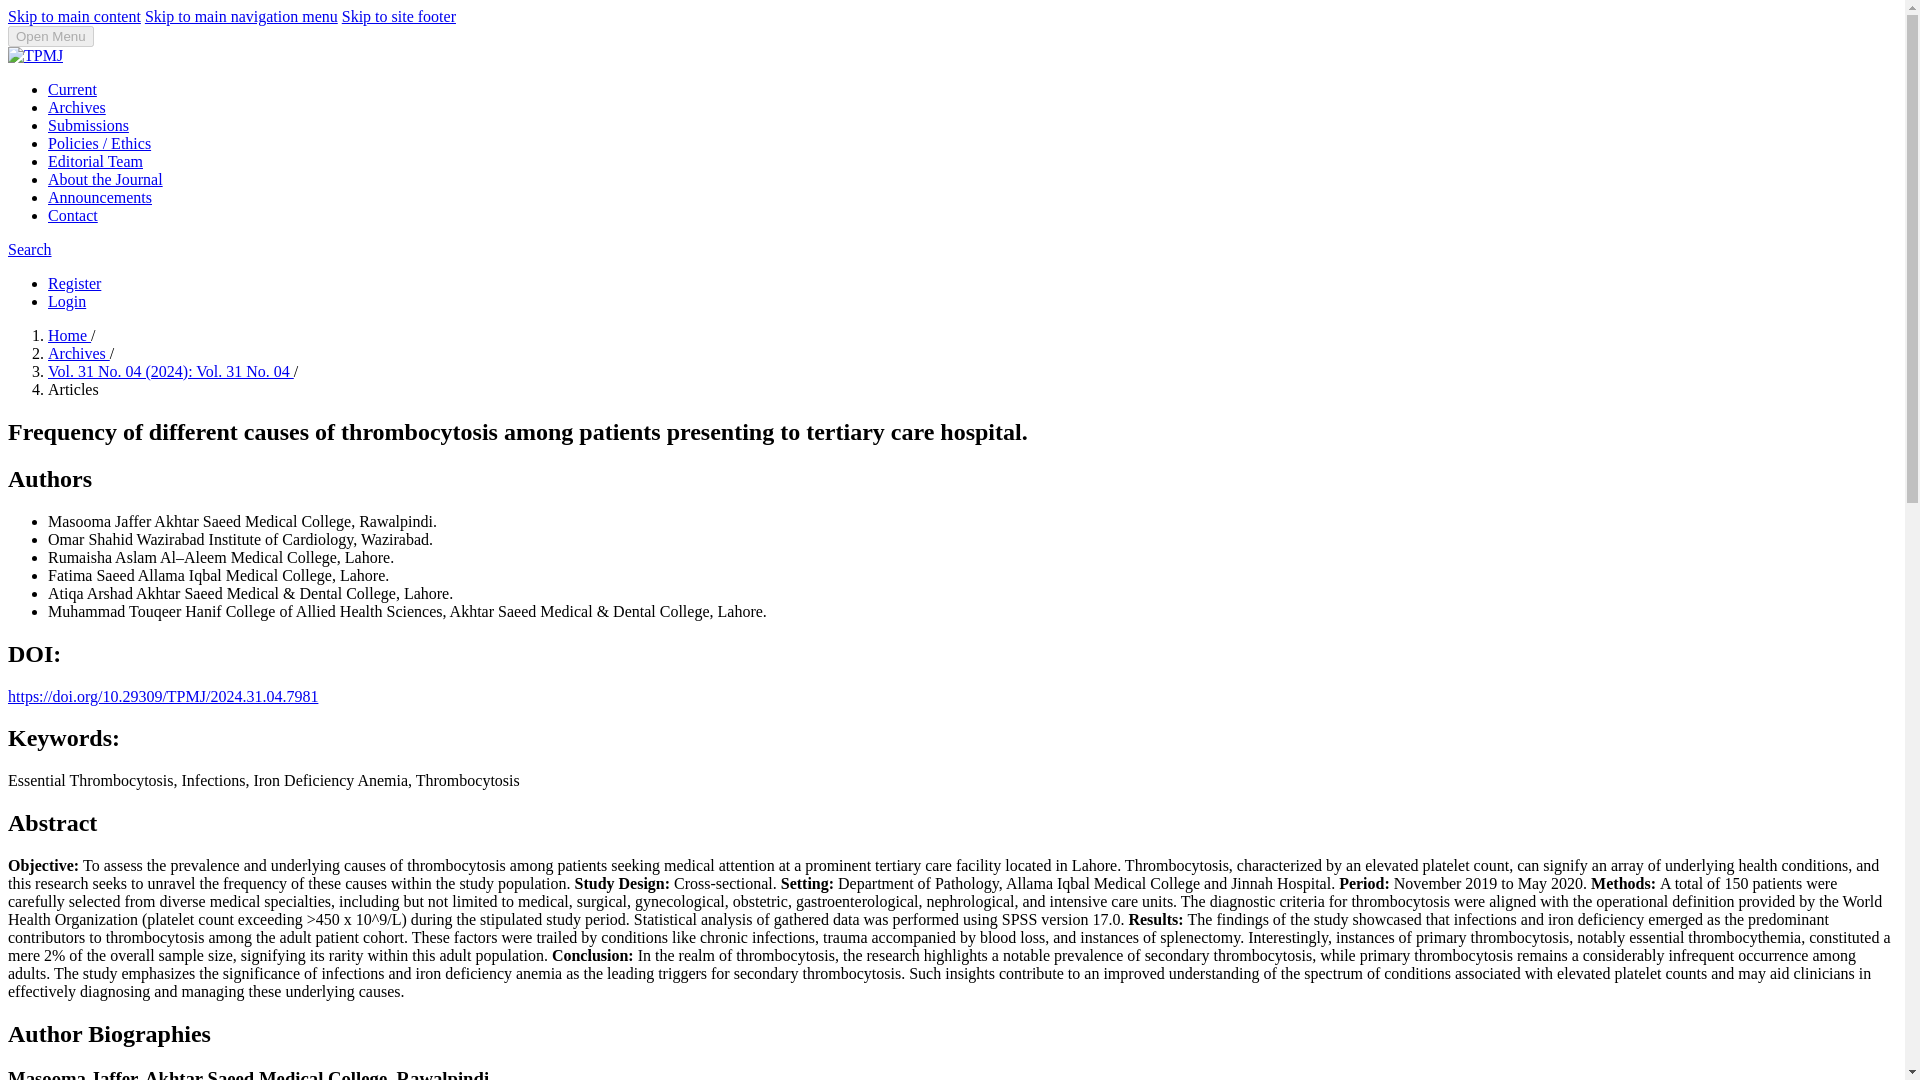  Describe the element at coordinates (29, 249) in the screenshot. I see `Search` at that location.